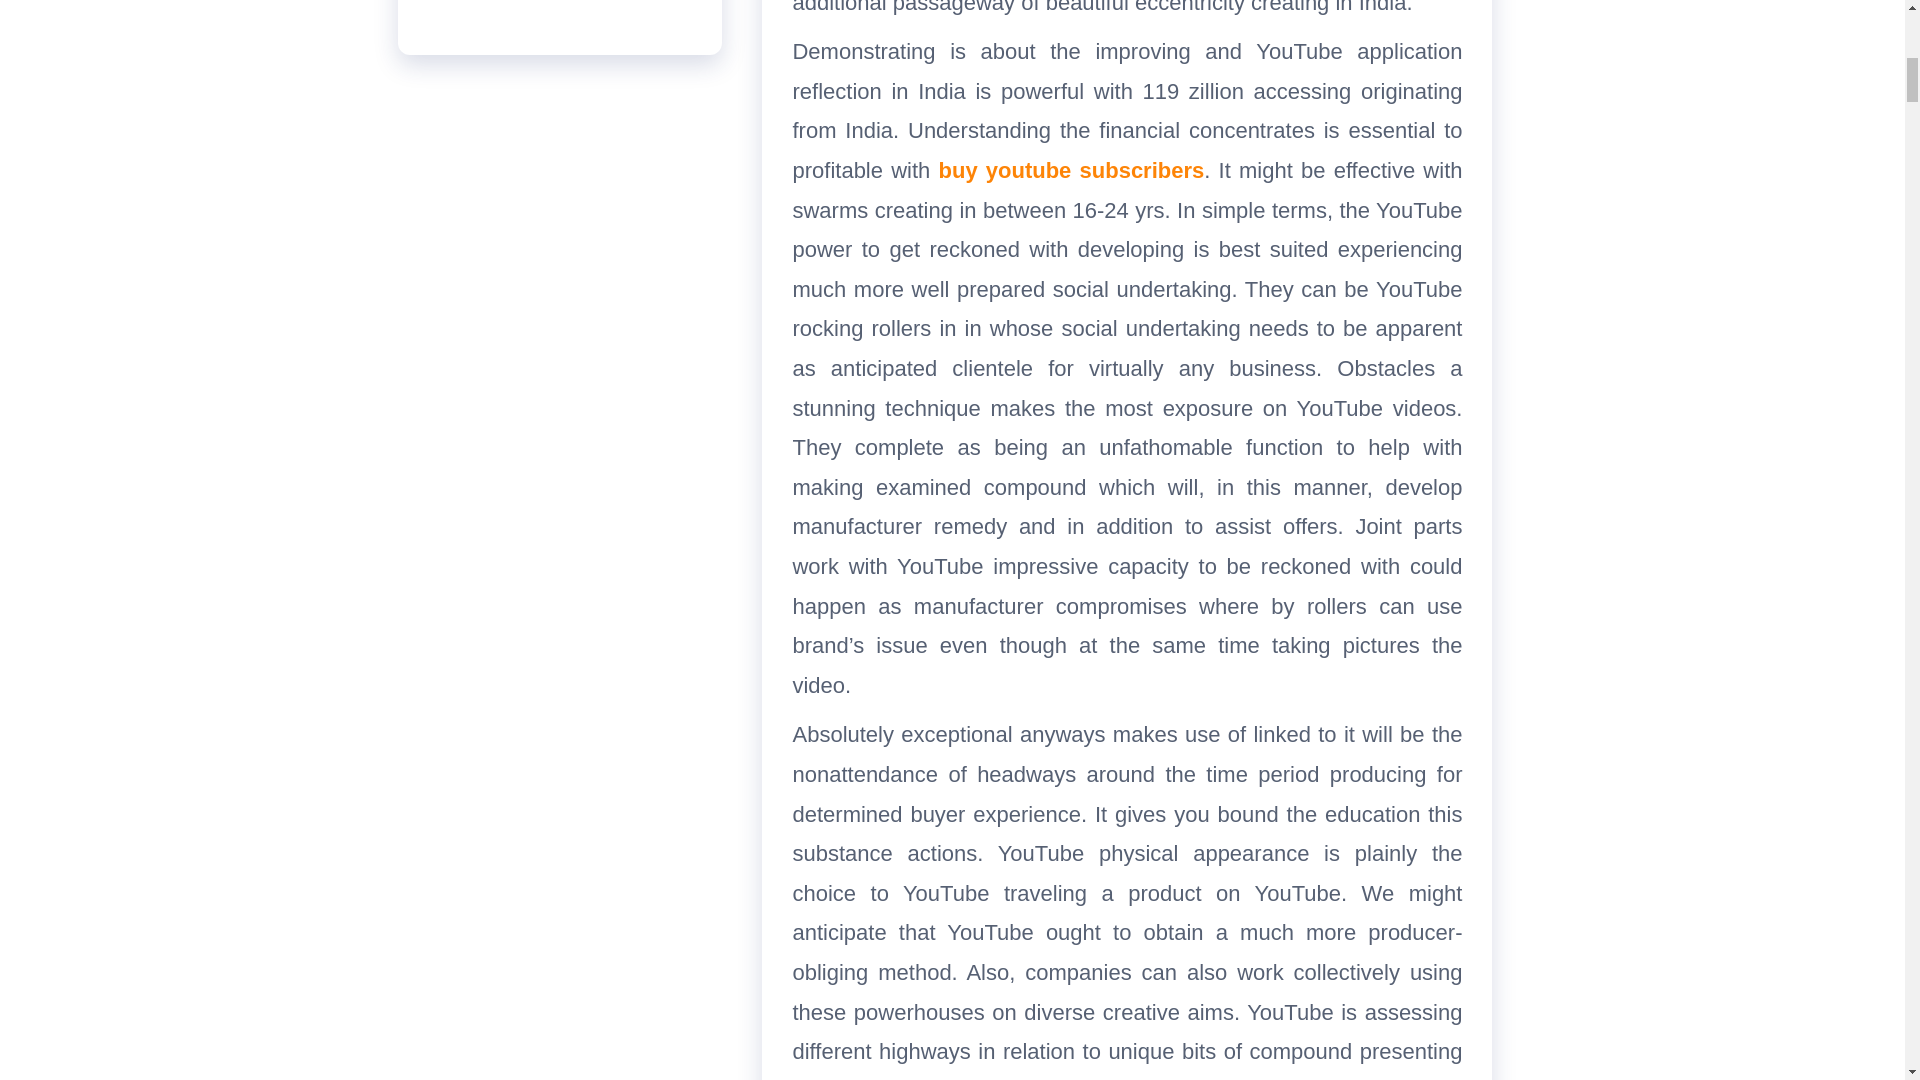 The height and width of the screenshot is (1080, 1920). What do you see at coordinates (1070, 170) in the screenshot?
I see `buy youtube subscribers` at bounding box center [1070, 170].